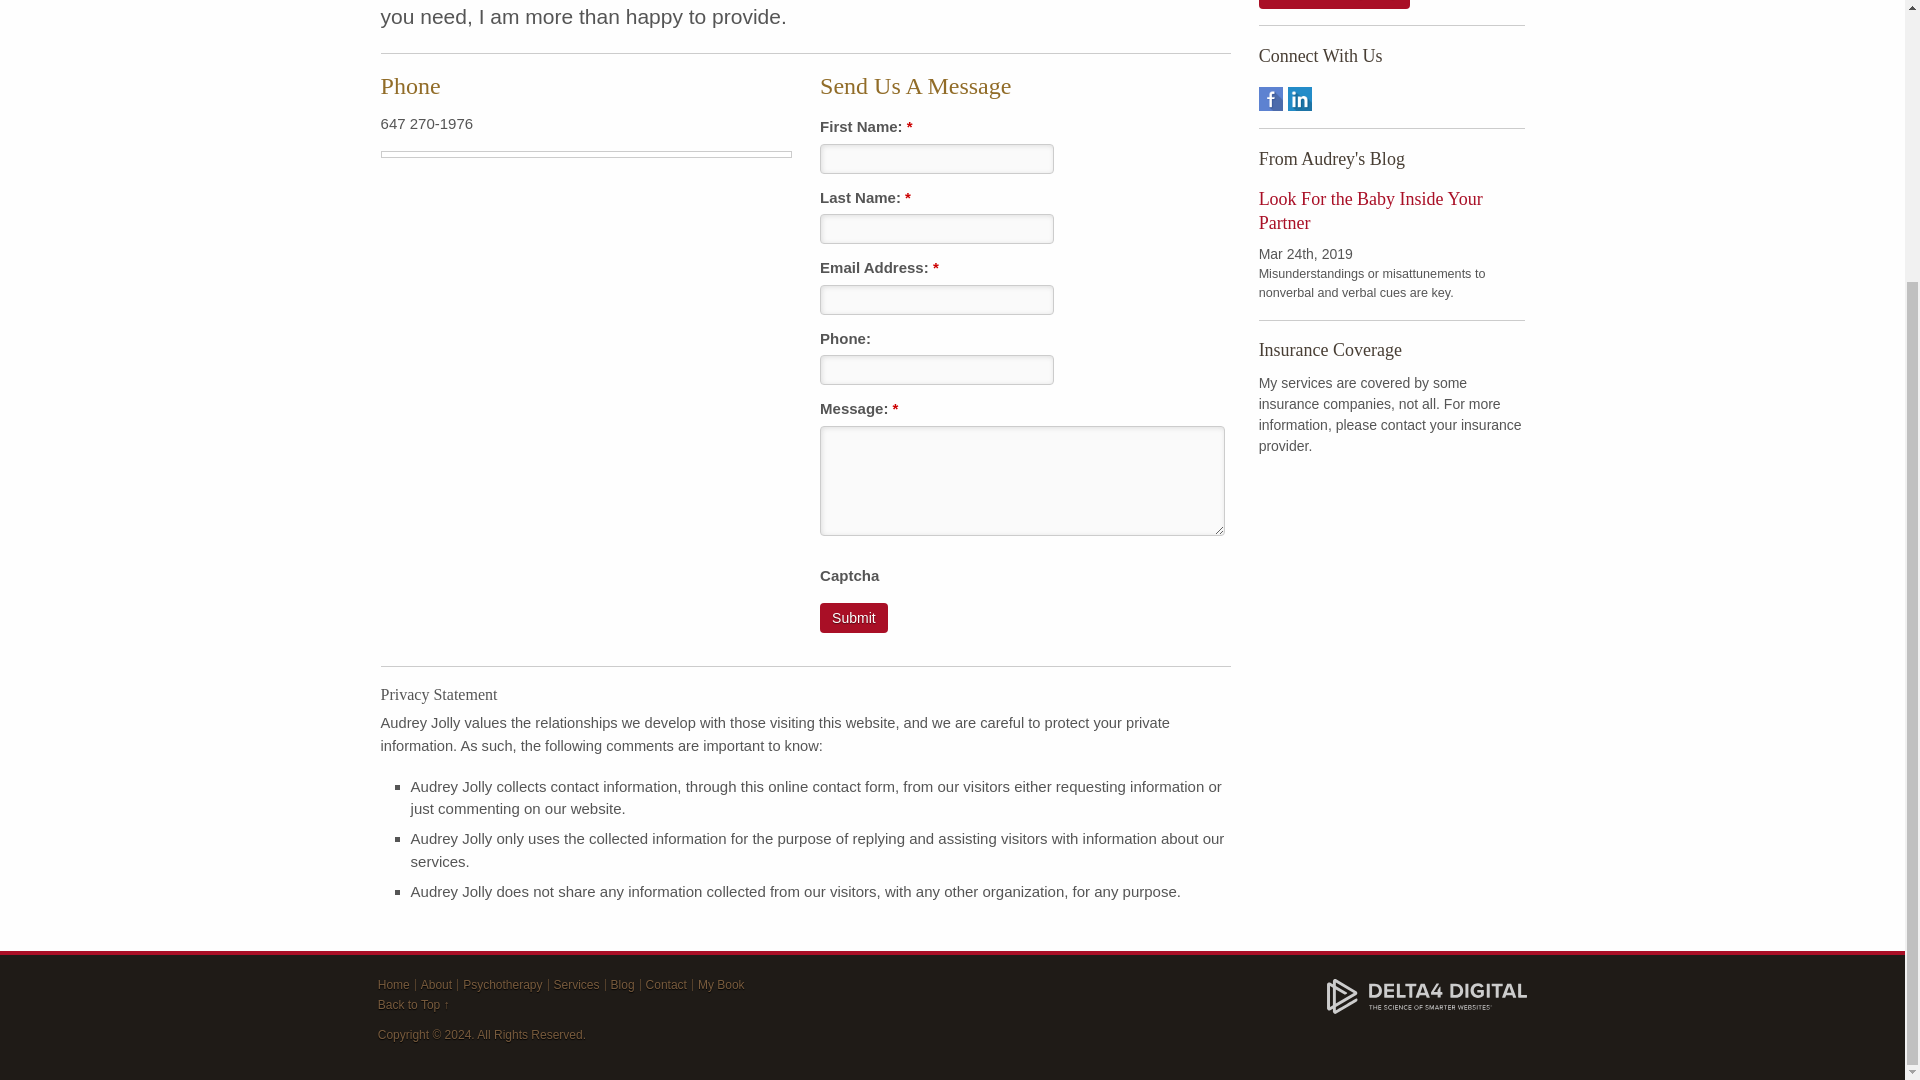 Image resolution: width=1920 pixels, height=1080 pixels. I want to click on My Book, so click(721, 985).